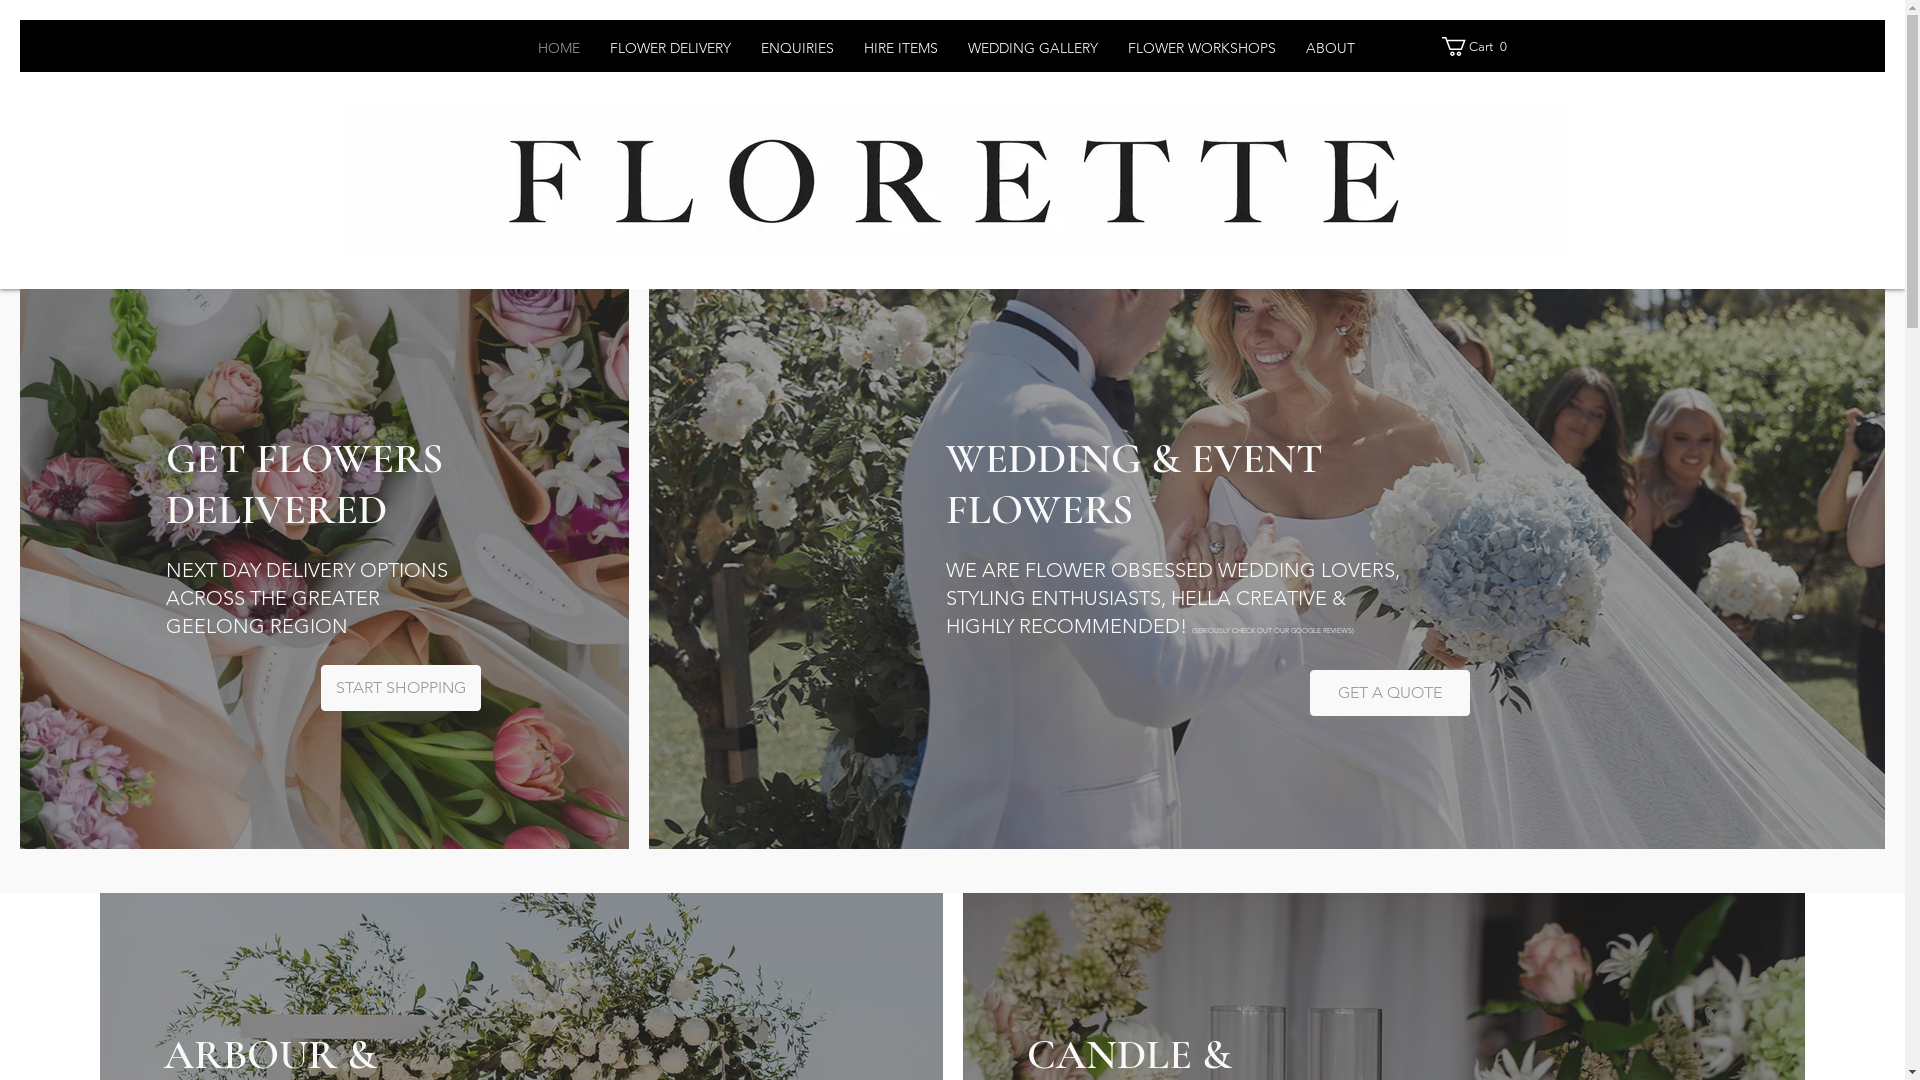 The height and width of the screenshot is (1080, 1920). Describe the element at coordinates (901, 48) in the screenshot. I see `HIRE ITEMS` at that location.